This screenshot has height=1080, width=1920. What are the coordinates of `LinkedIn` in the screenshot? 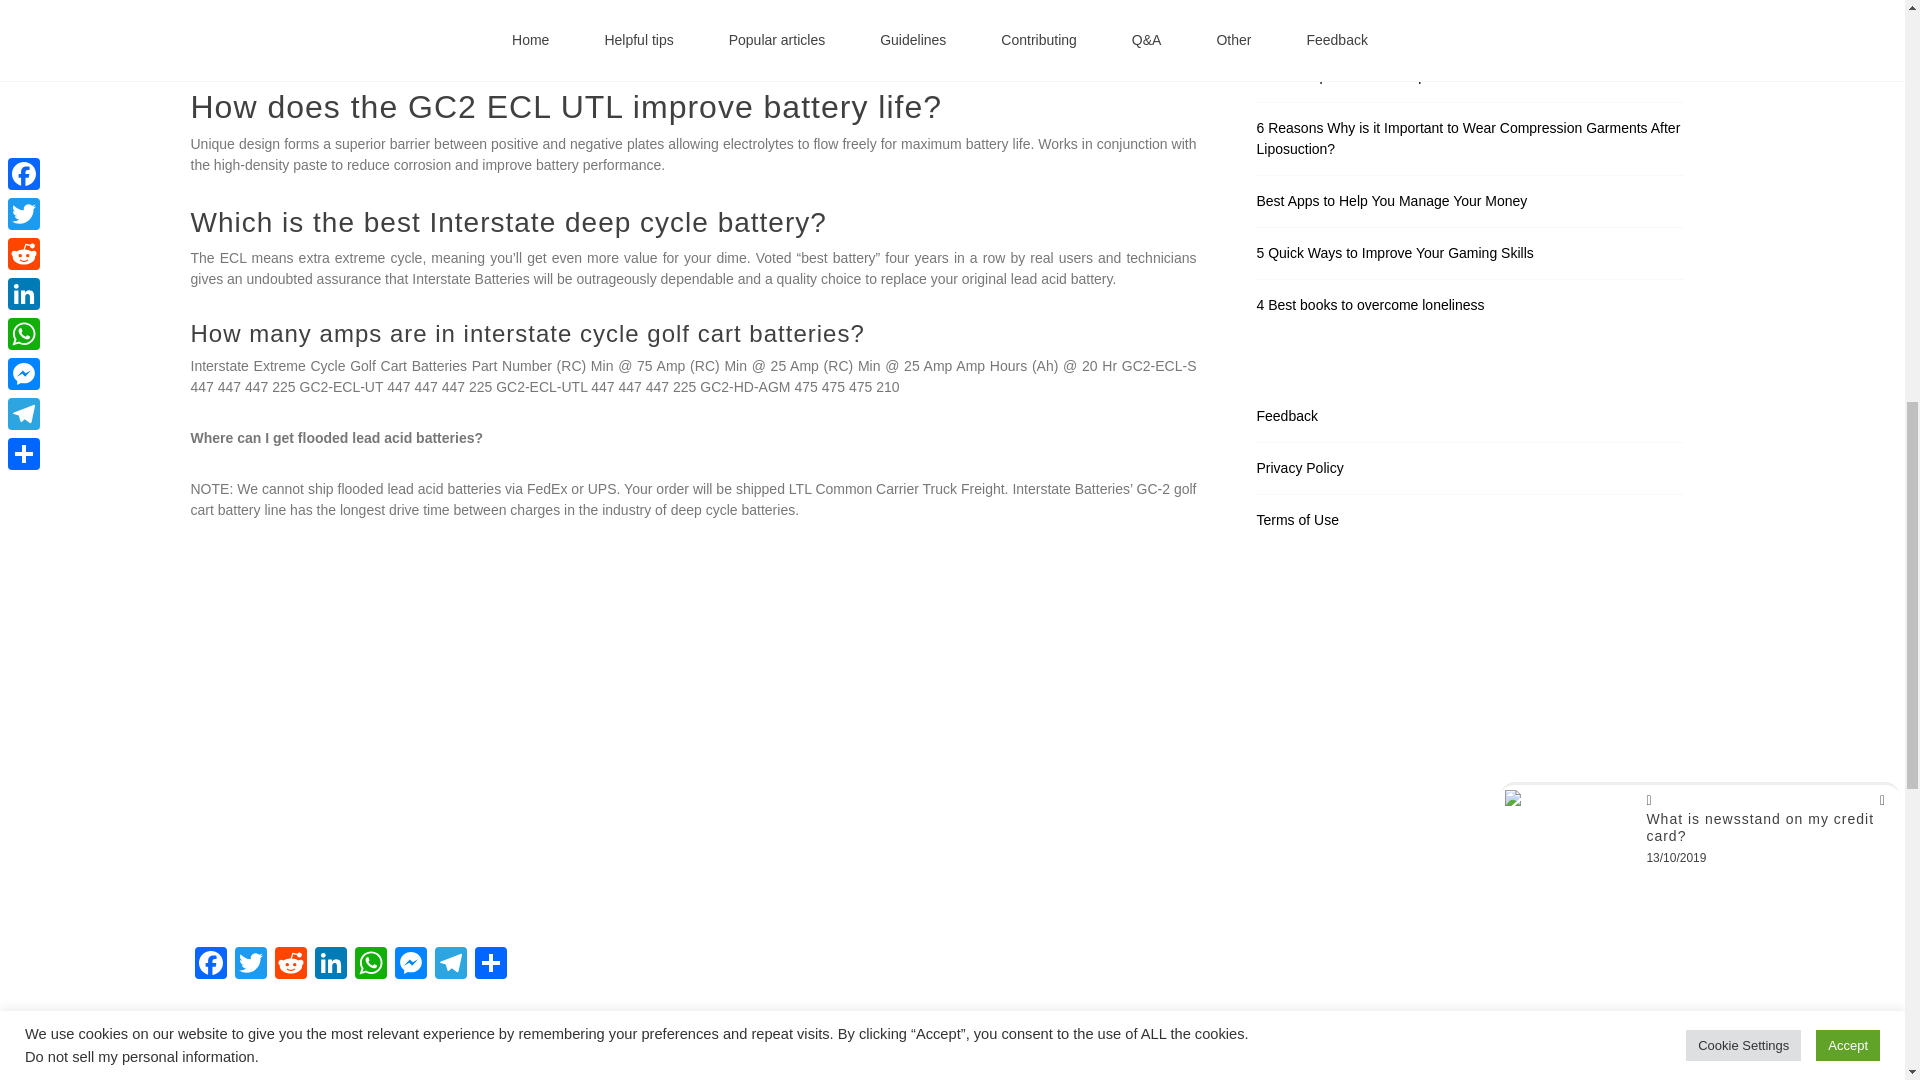 It's located at (329, 965).